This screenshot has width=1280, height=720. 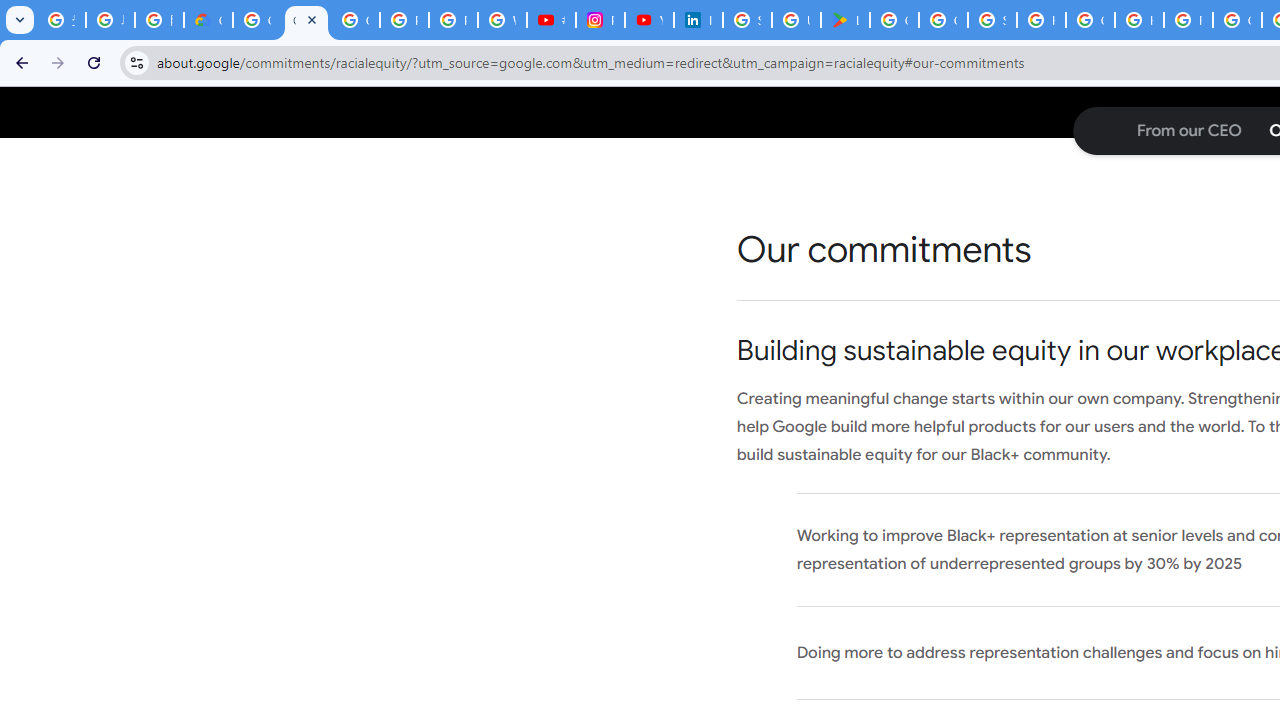 What do you see at coordinates (1138, 20) in the screenshot?
I see `How do I create a new Google Account? - Google Account Help` at bounding box center [1138, 20].